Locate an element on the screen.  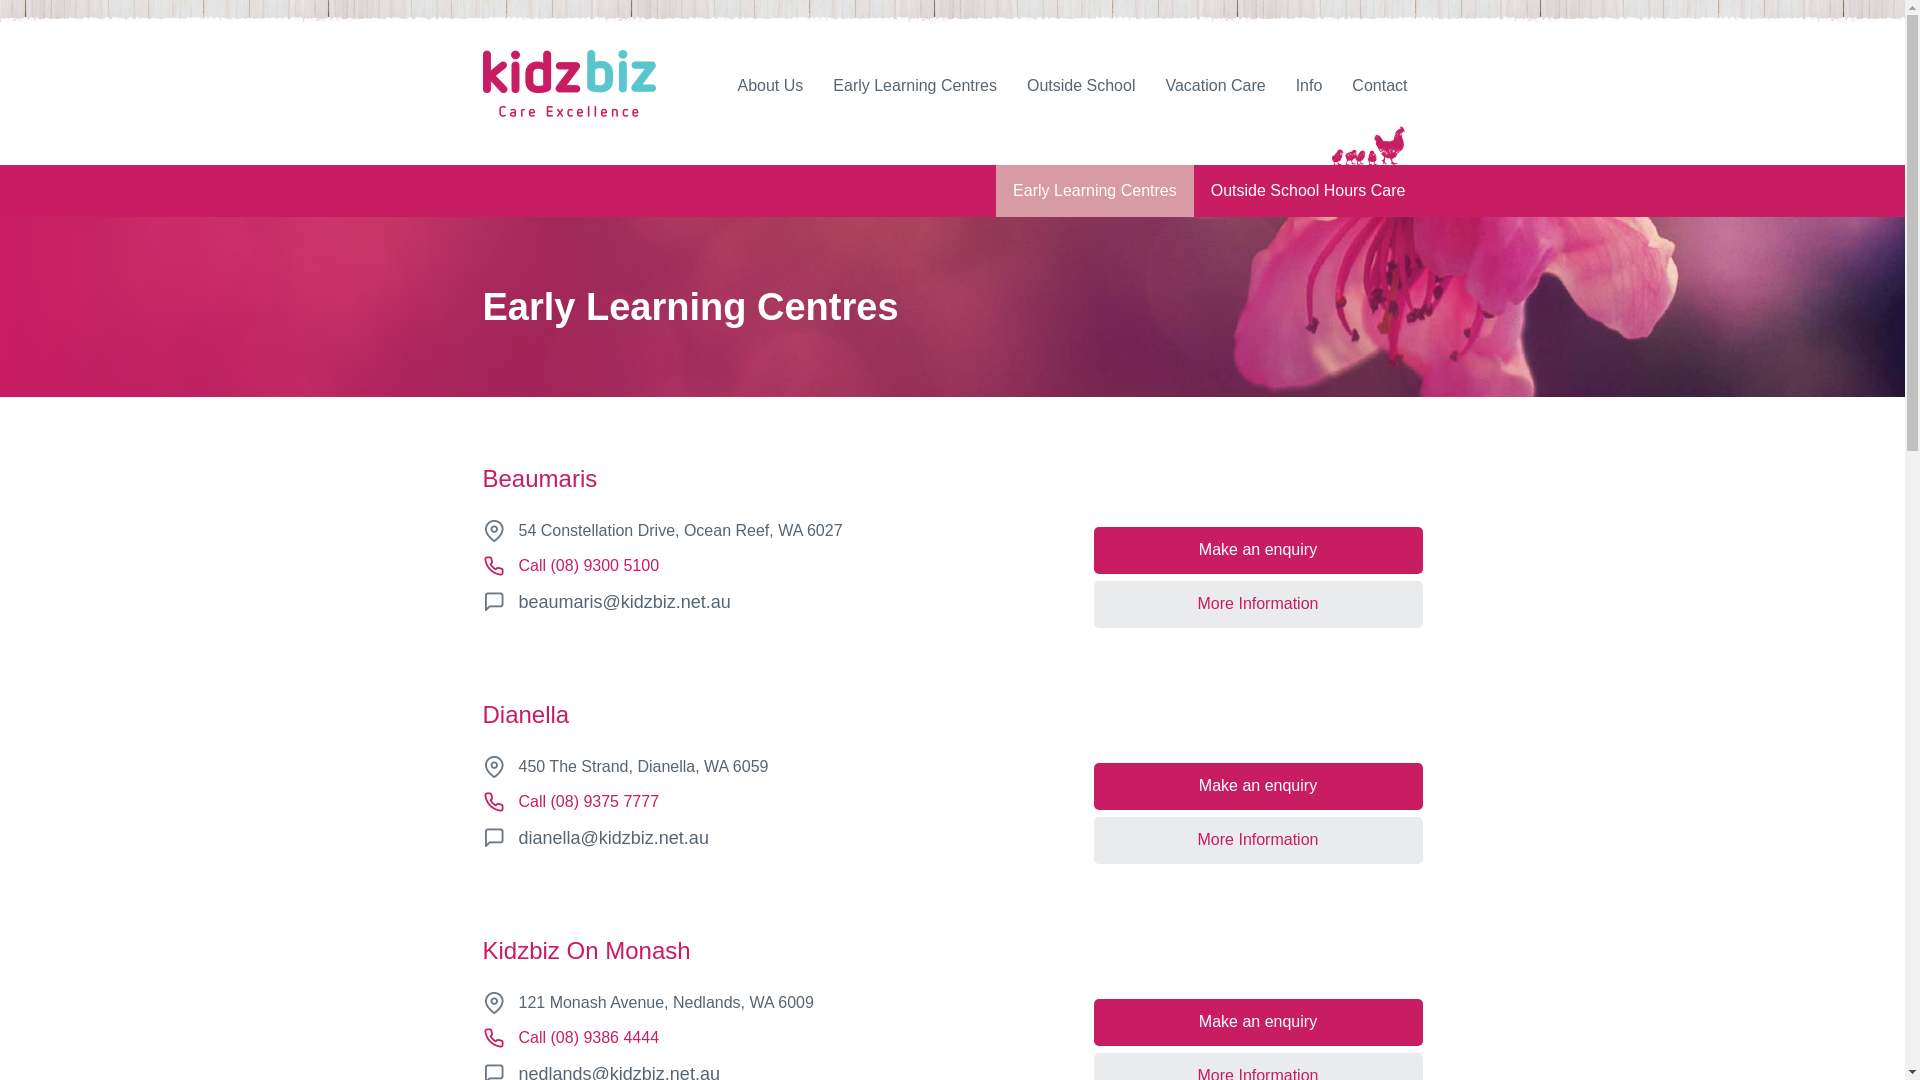
More Information is located at coordinates (1258, 840).